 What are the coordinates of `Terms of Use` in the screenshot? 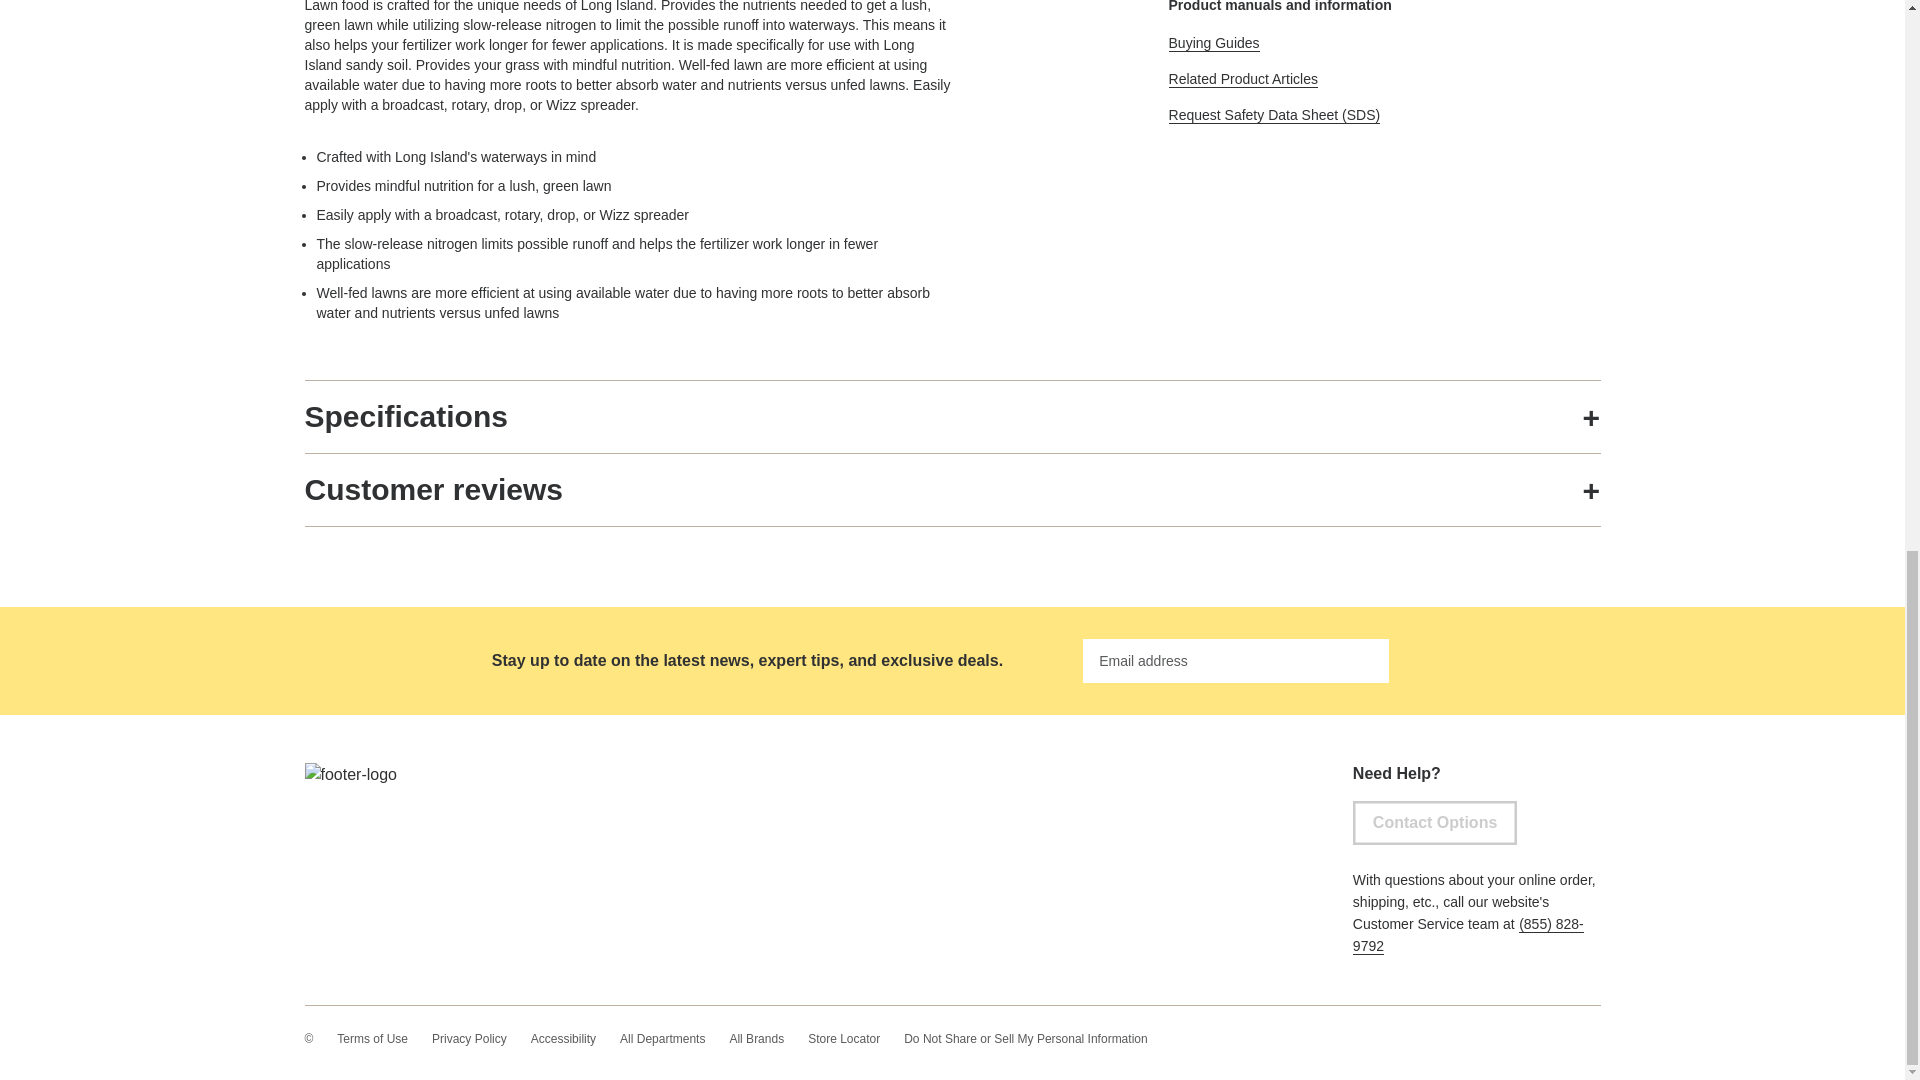 It's located at (372, 1038).